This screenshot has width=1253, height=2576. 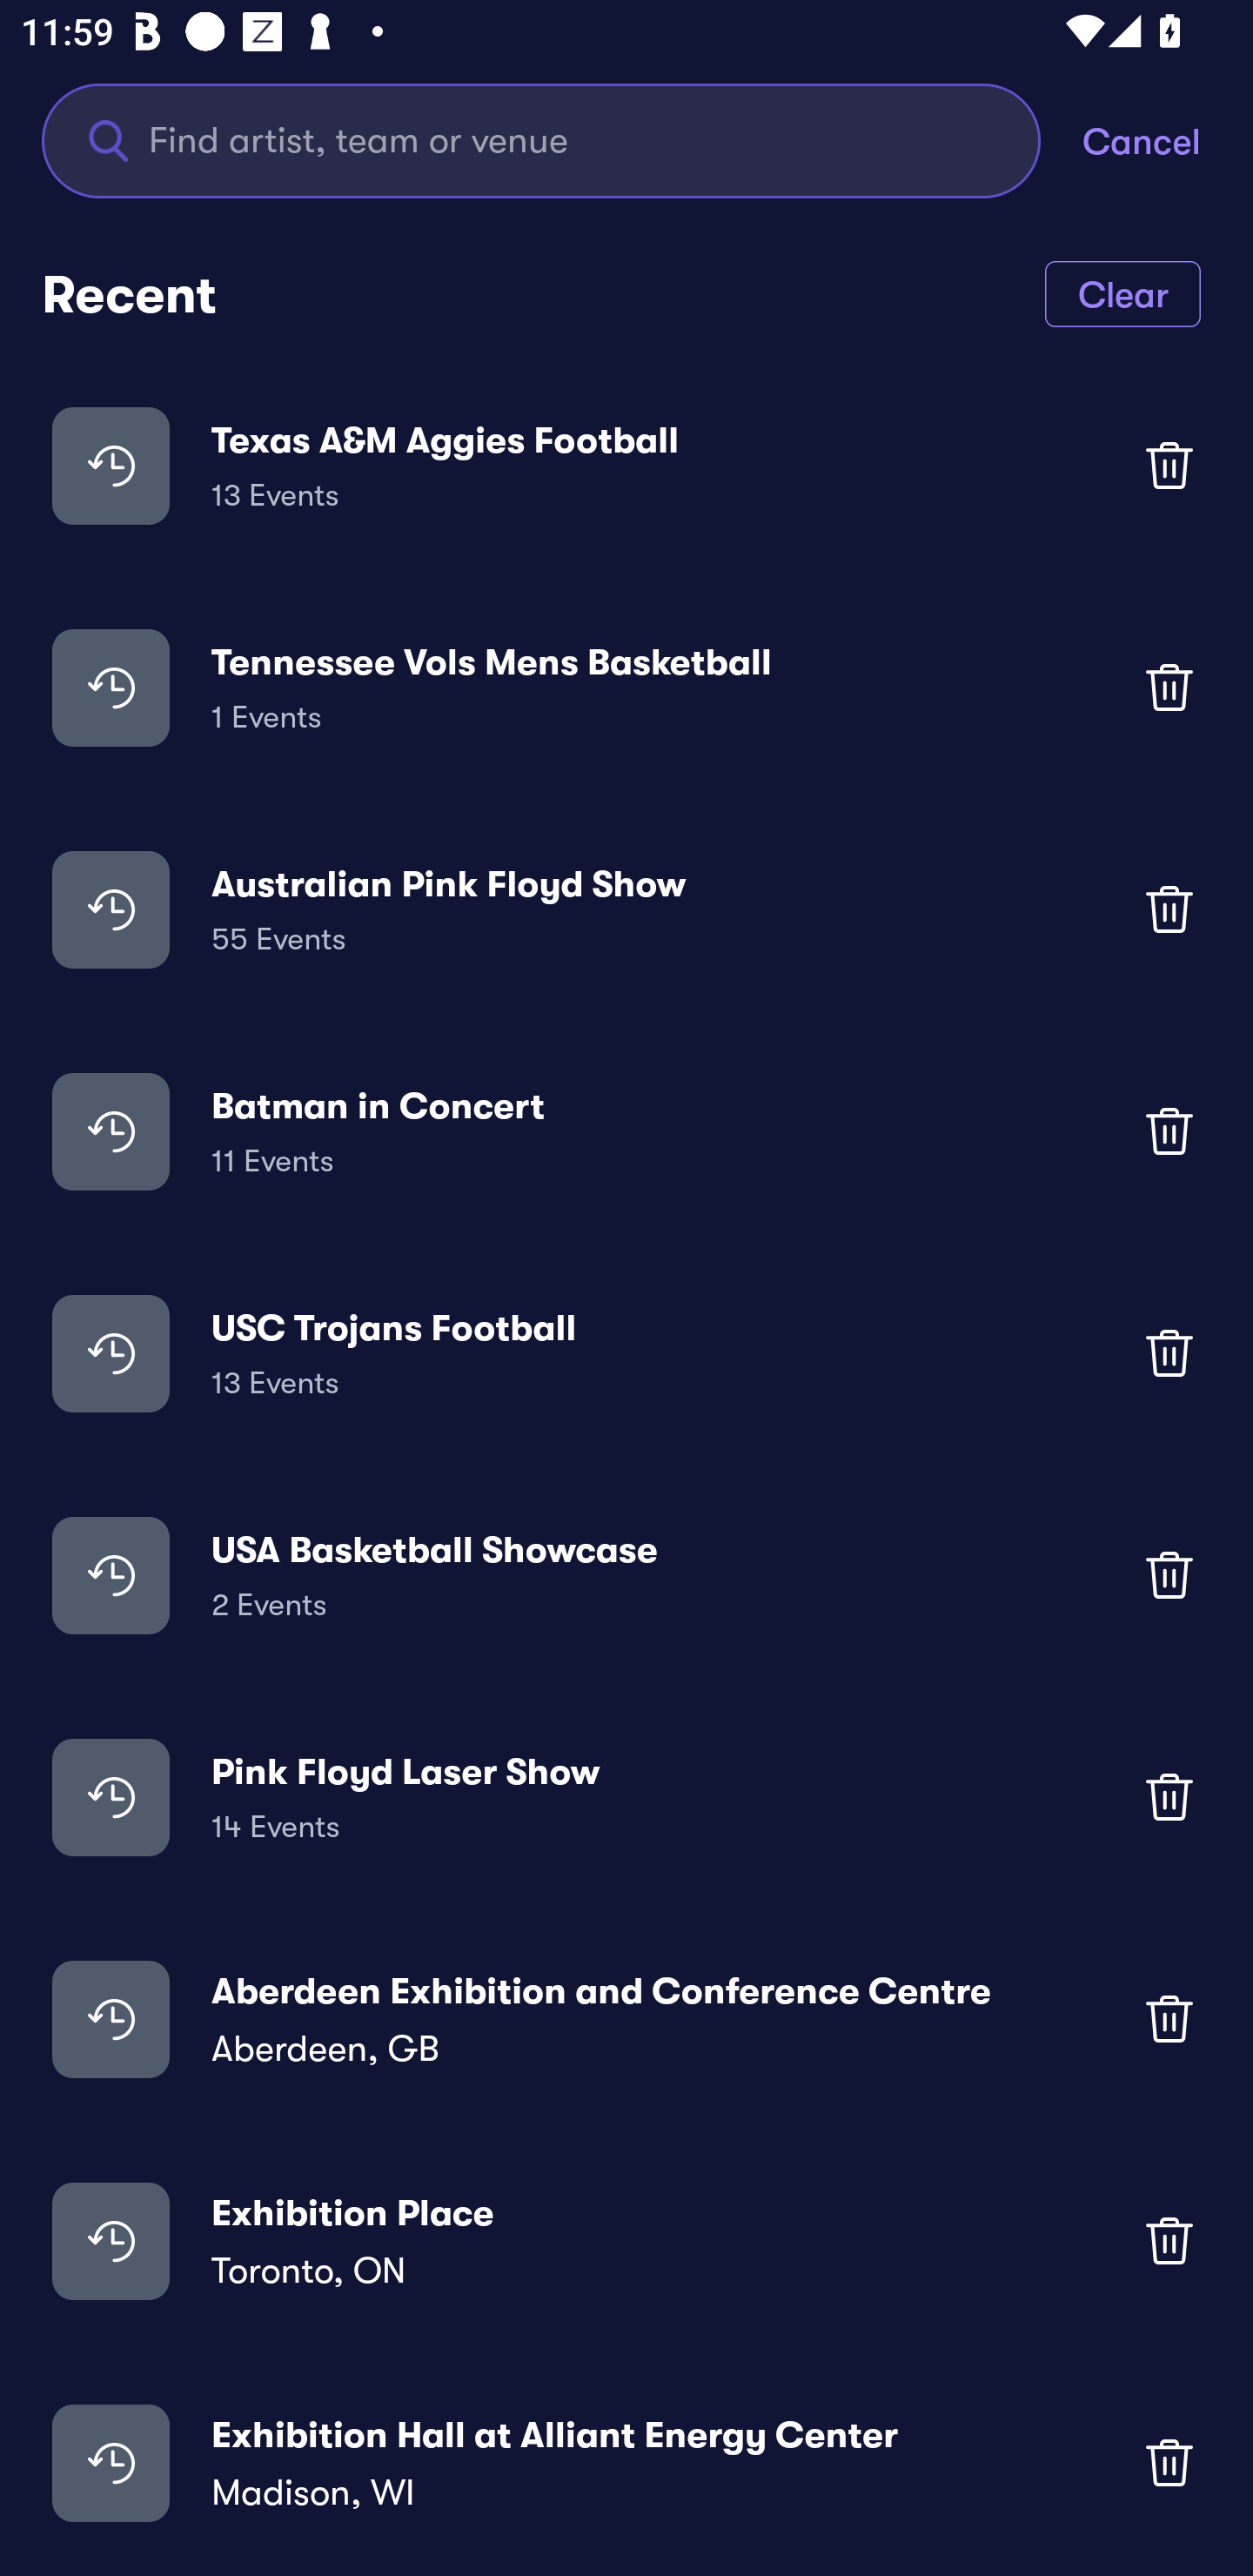 What do you see at coordinates (626, 1796) in the screenshot?
I see `Pink Floyd Laser Show 14 Events` at bounding box center [626, 1796].